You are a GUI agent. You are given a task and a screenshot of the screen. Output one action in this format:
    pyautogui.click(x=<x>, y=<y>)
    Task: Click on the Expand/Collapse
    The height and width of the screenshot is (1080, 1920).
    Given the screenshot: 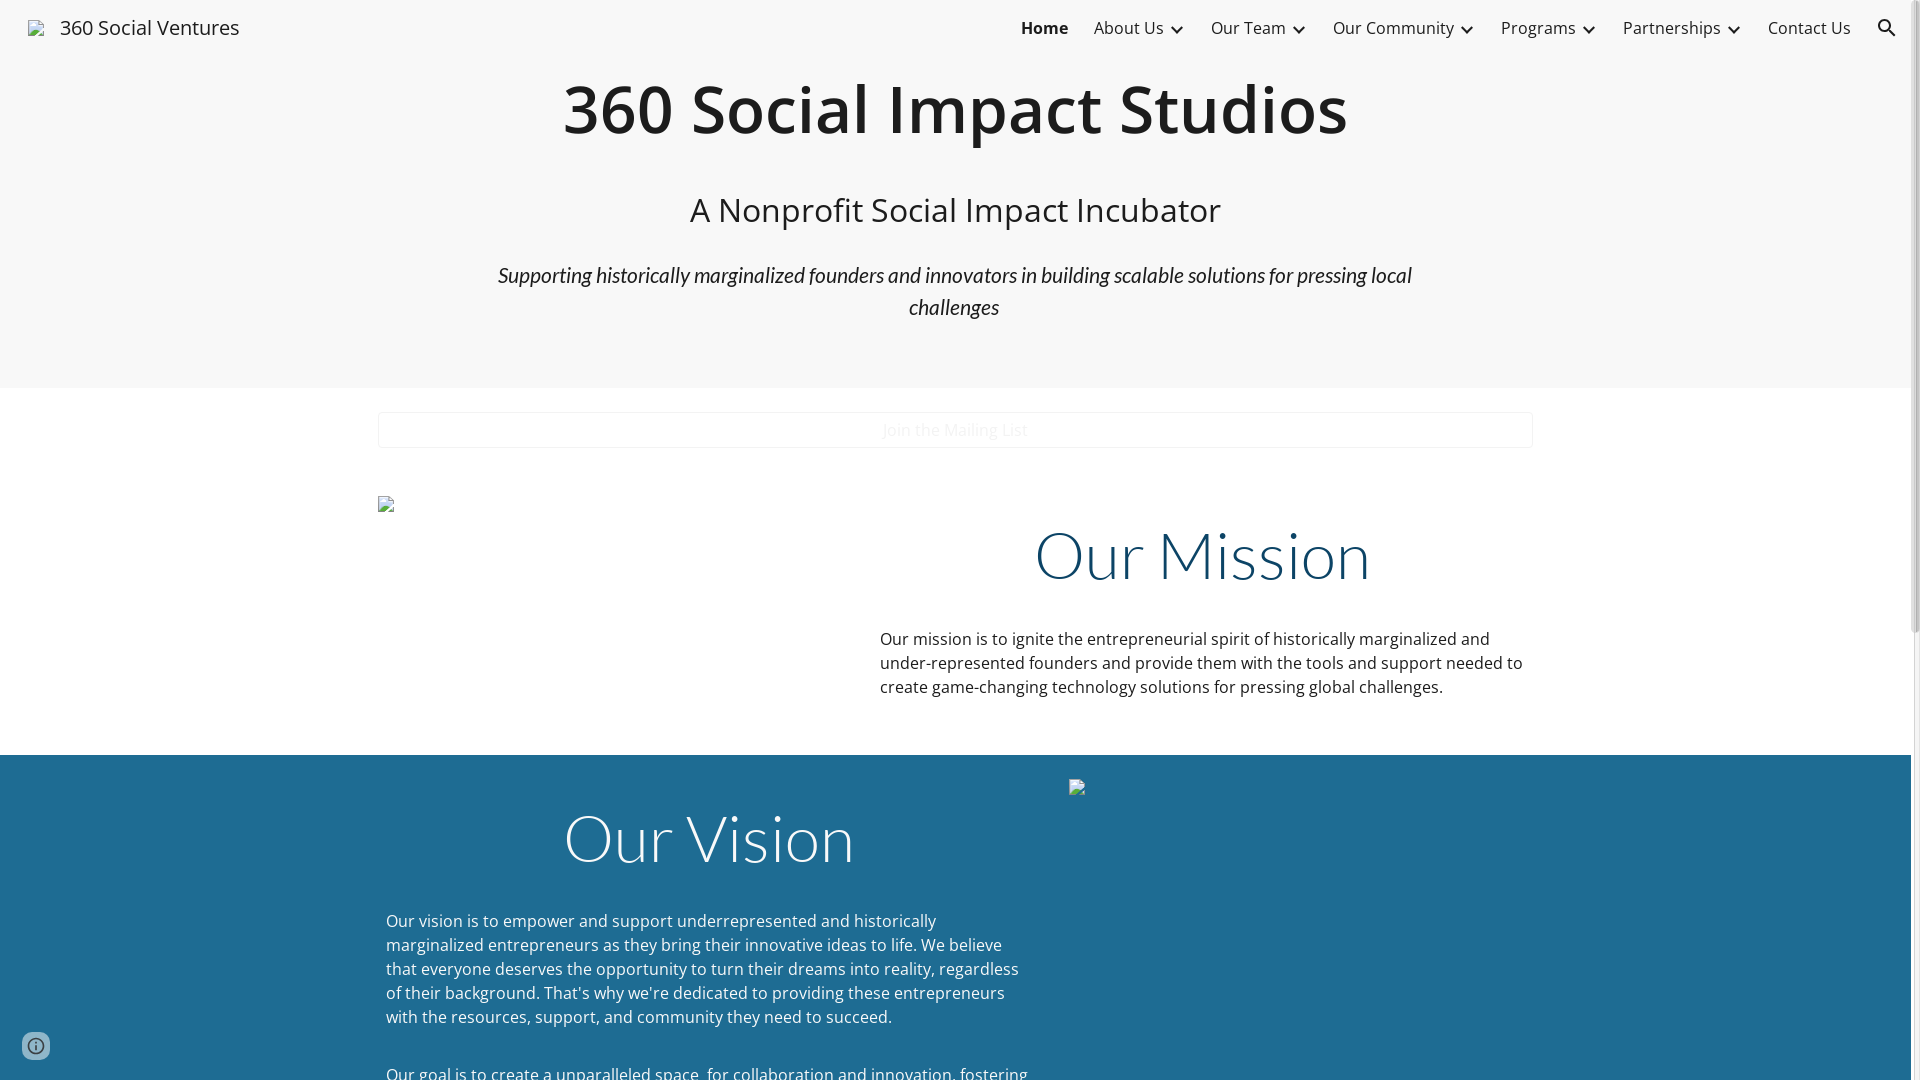 What is the action you would take?
    pyautogui.click(x=1733, y=28)
    